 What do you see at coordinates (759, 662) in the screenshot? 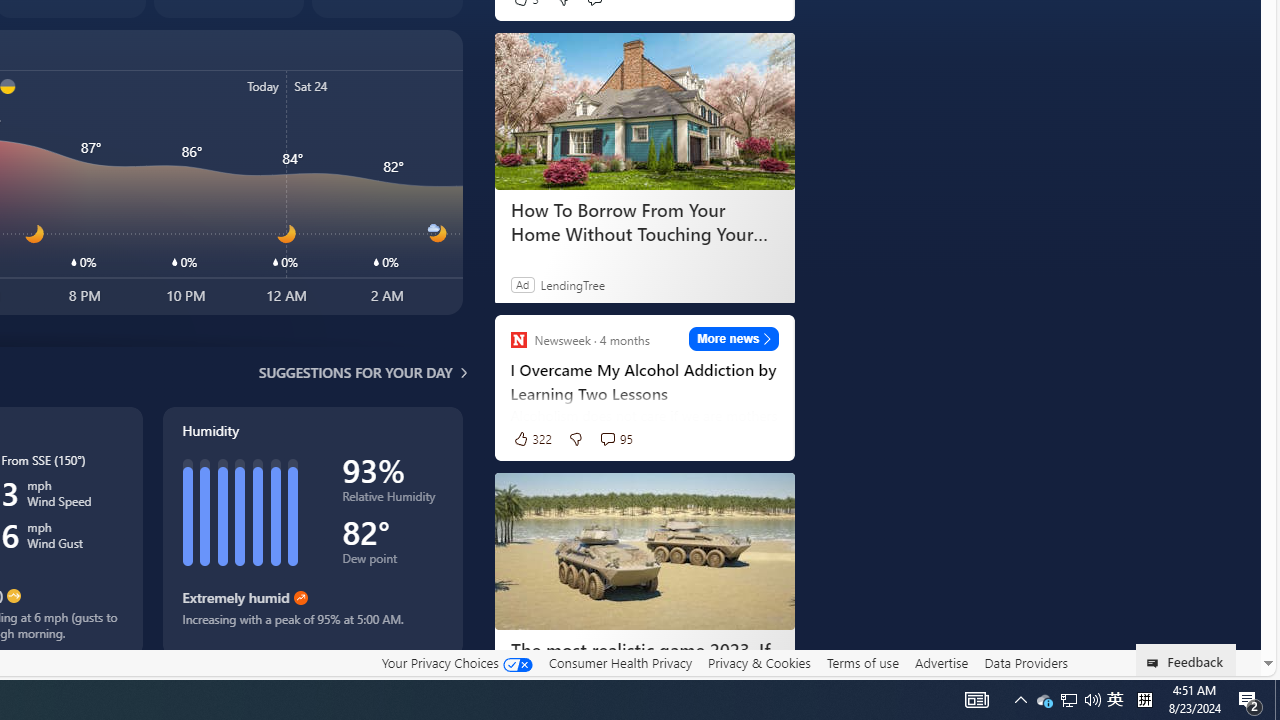
I see `Privacy & Cookies` at bounding box center [759, 662].